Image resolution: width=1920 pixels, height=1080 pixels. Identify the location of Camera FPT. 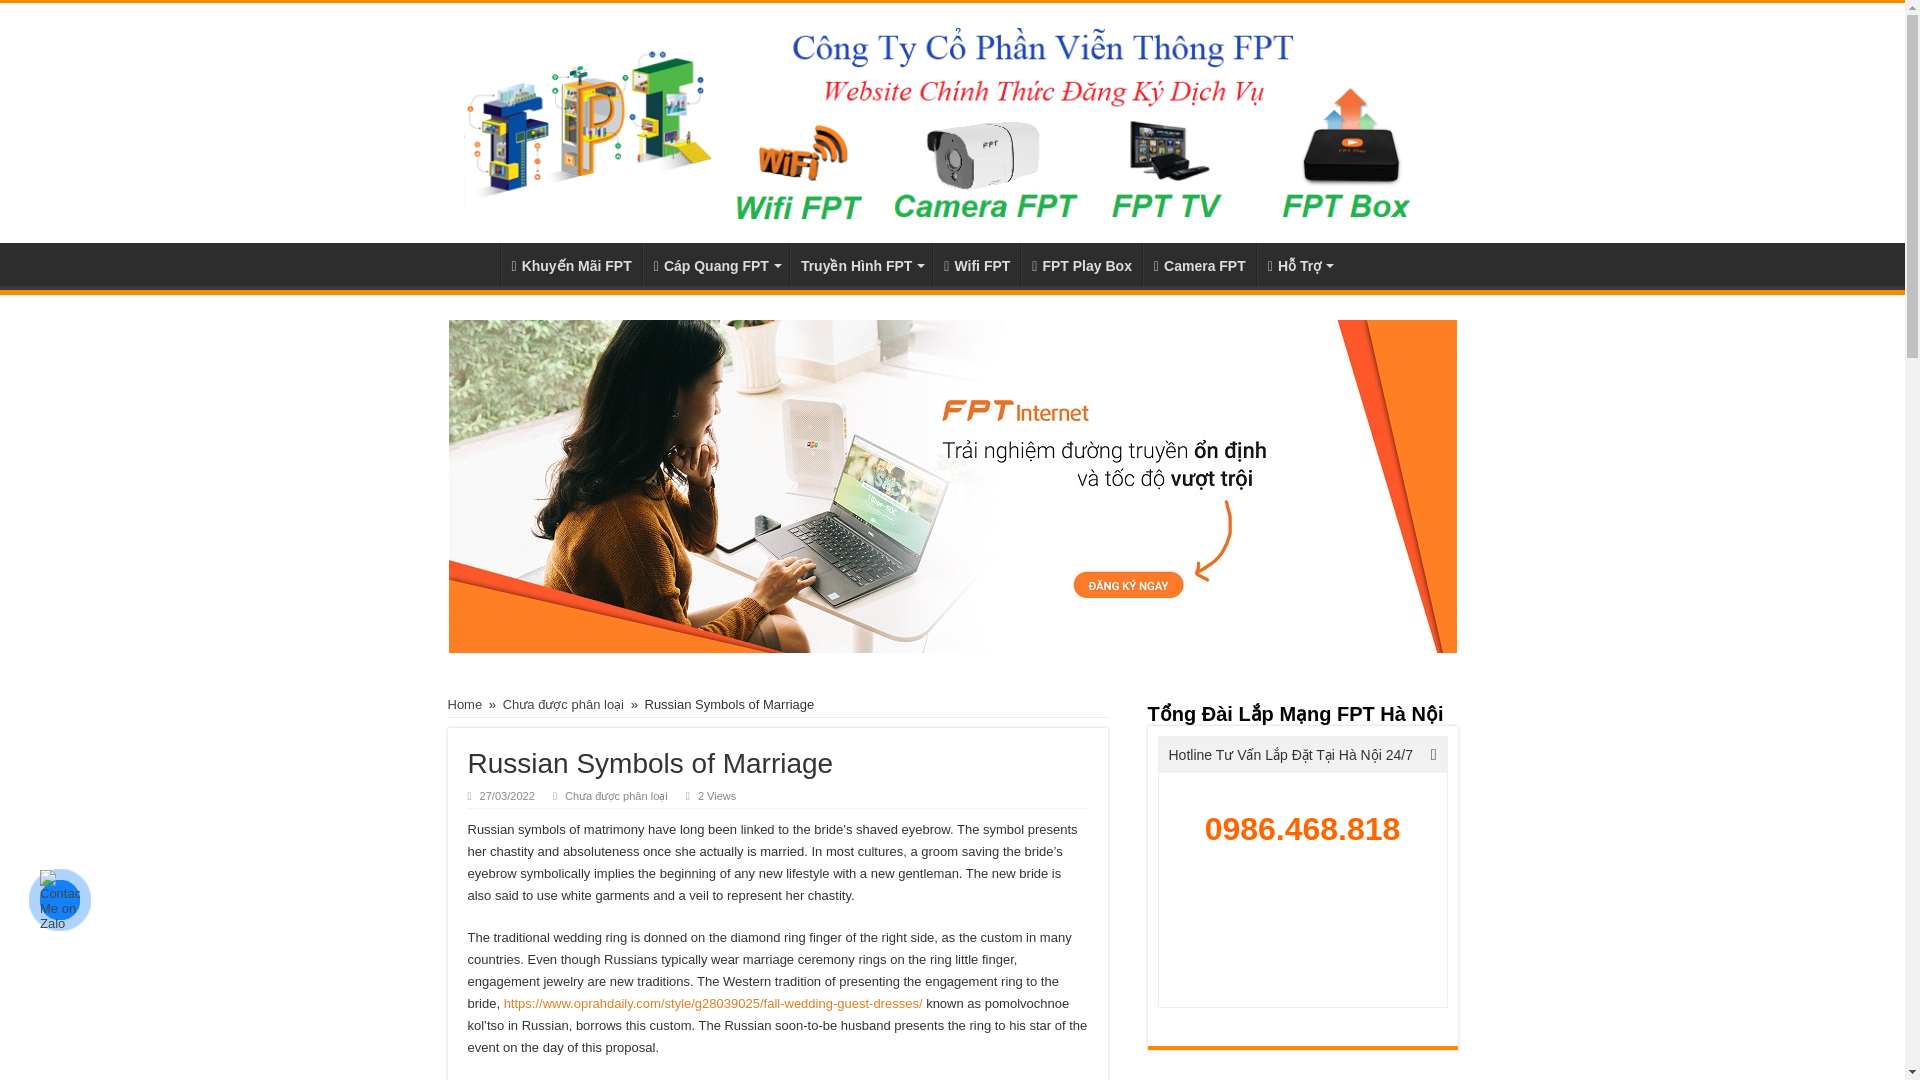
(1198, 264).